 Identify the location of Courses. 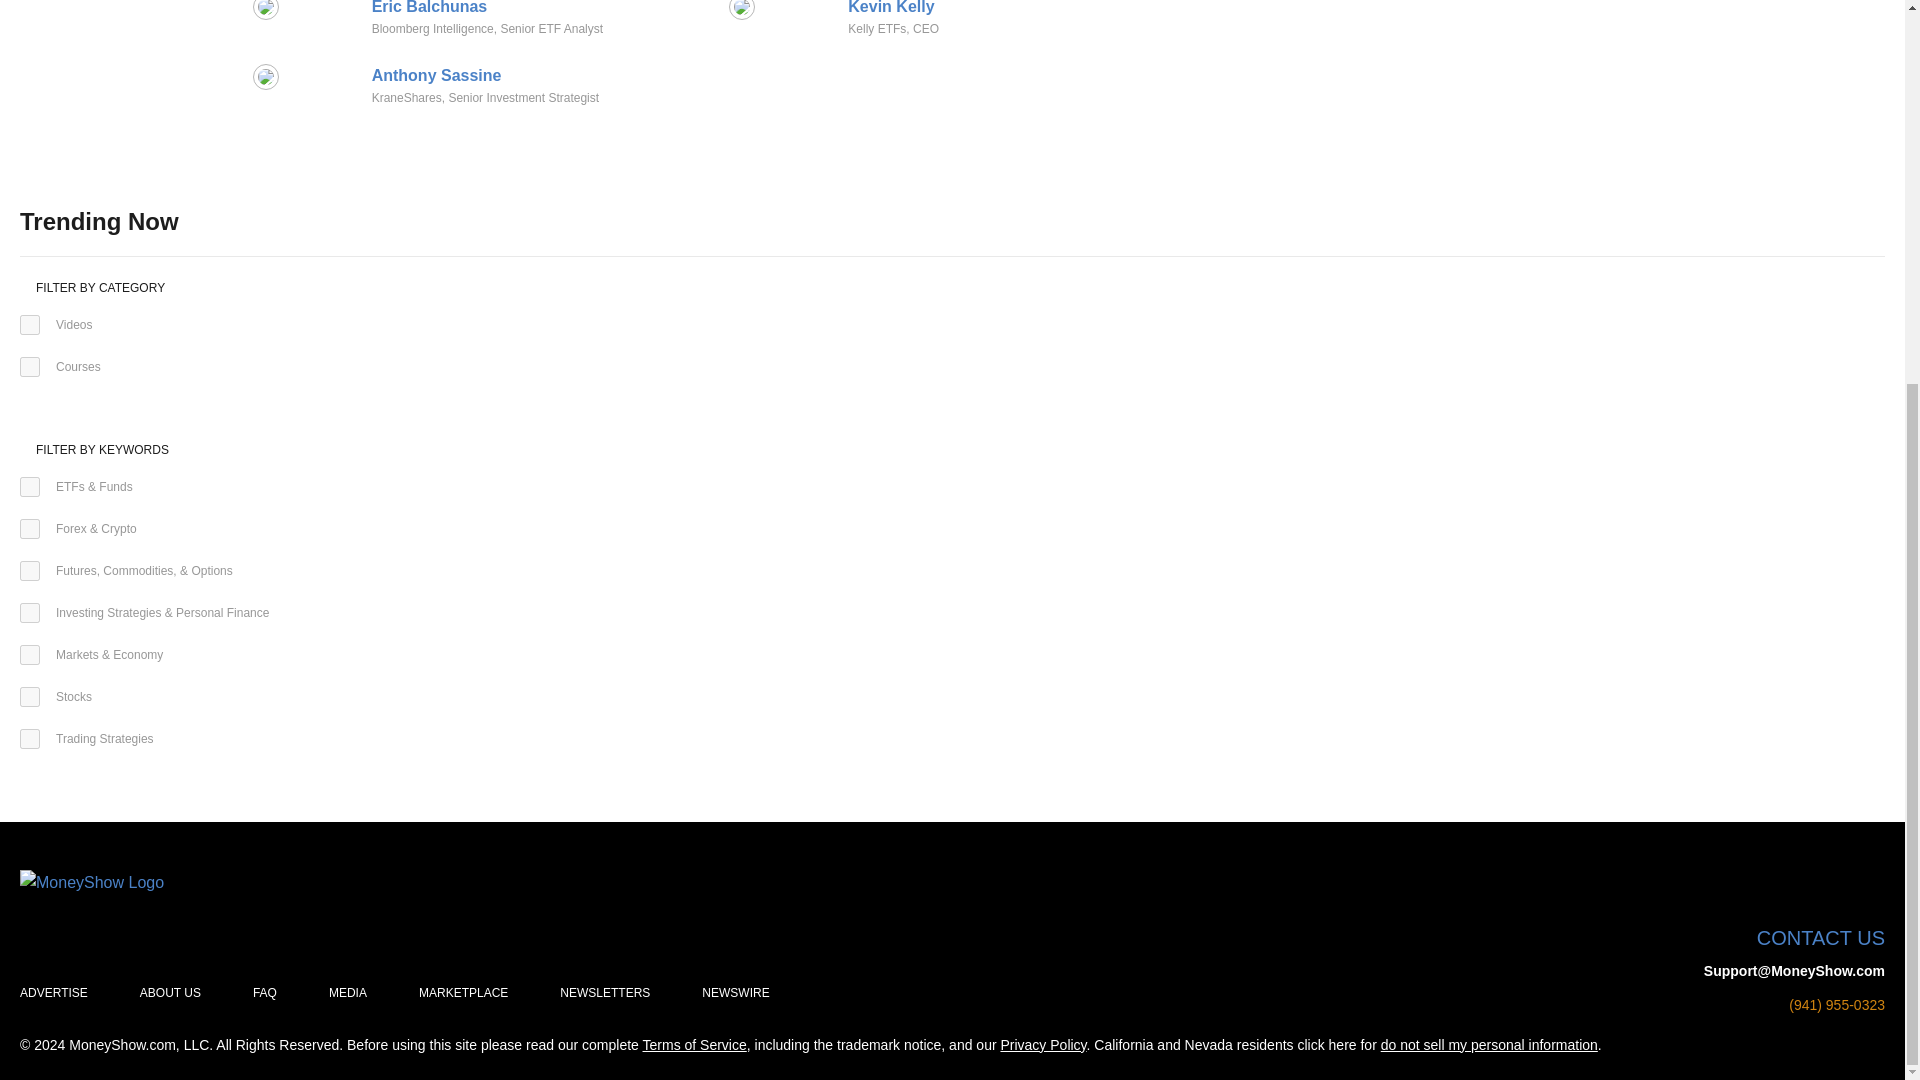
(30, 366).